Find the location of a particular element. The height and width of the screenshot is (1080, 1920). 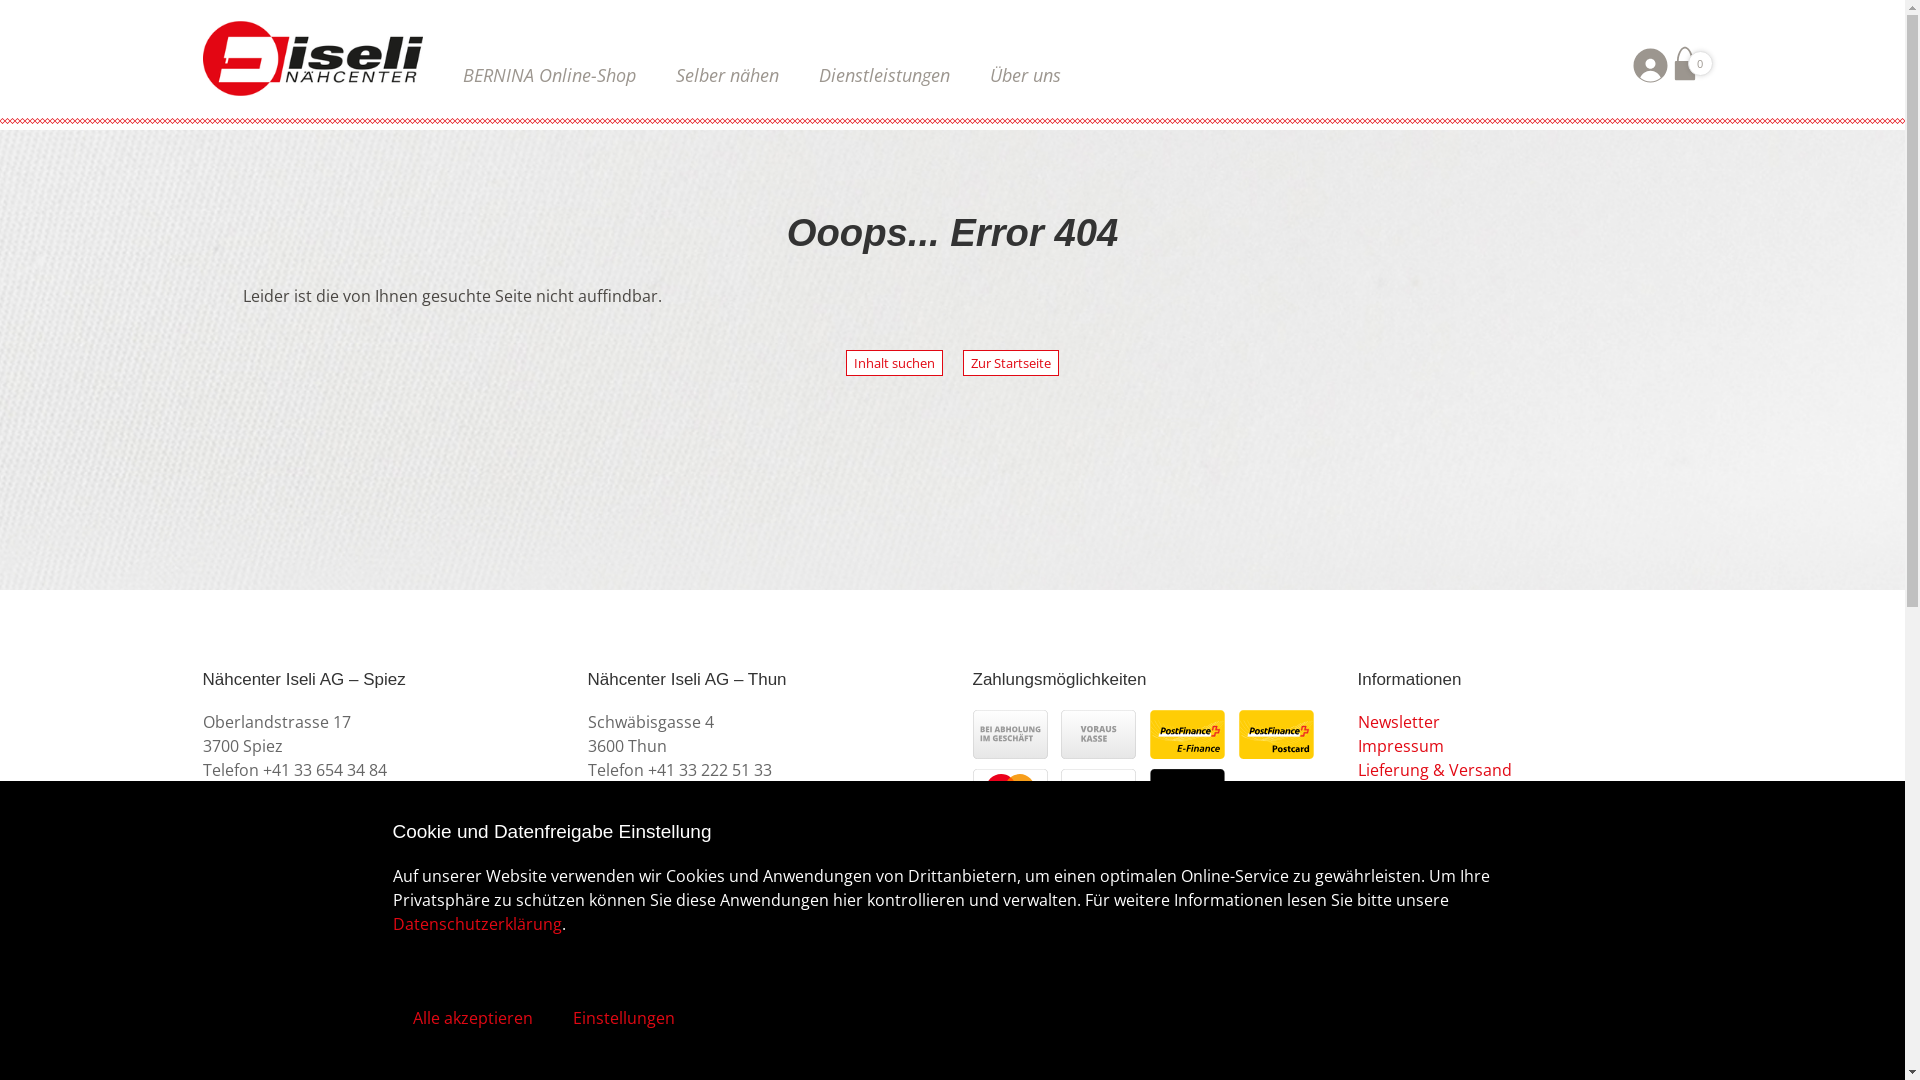

Alle akzeptieren is located at coordinates (472, 1018).